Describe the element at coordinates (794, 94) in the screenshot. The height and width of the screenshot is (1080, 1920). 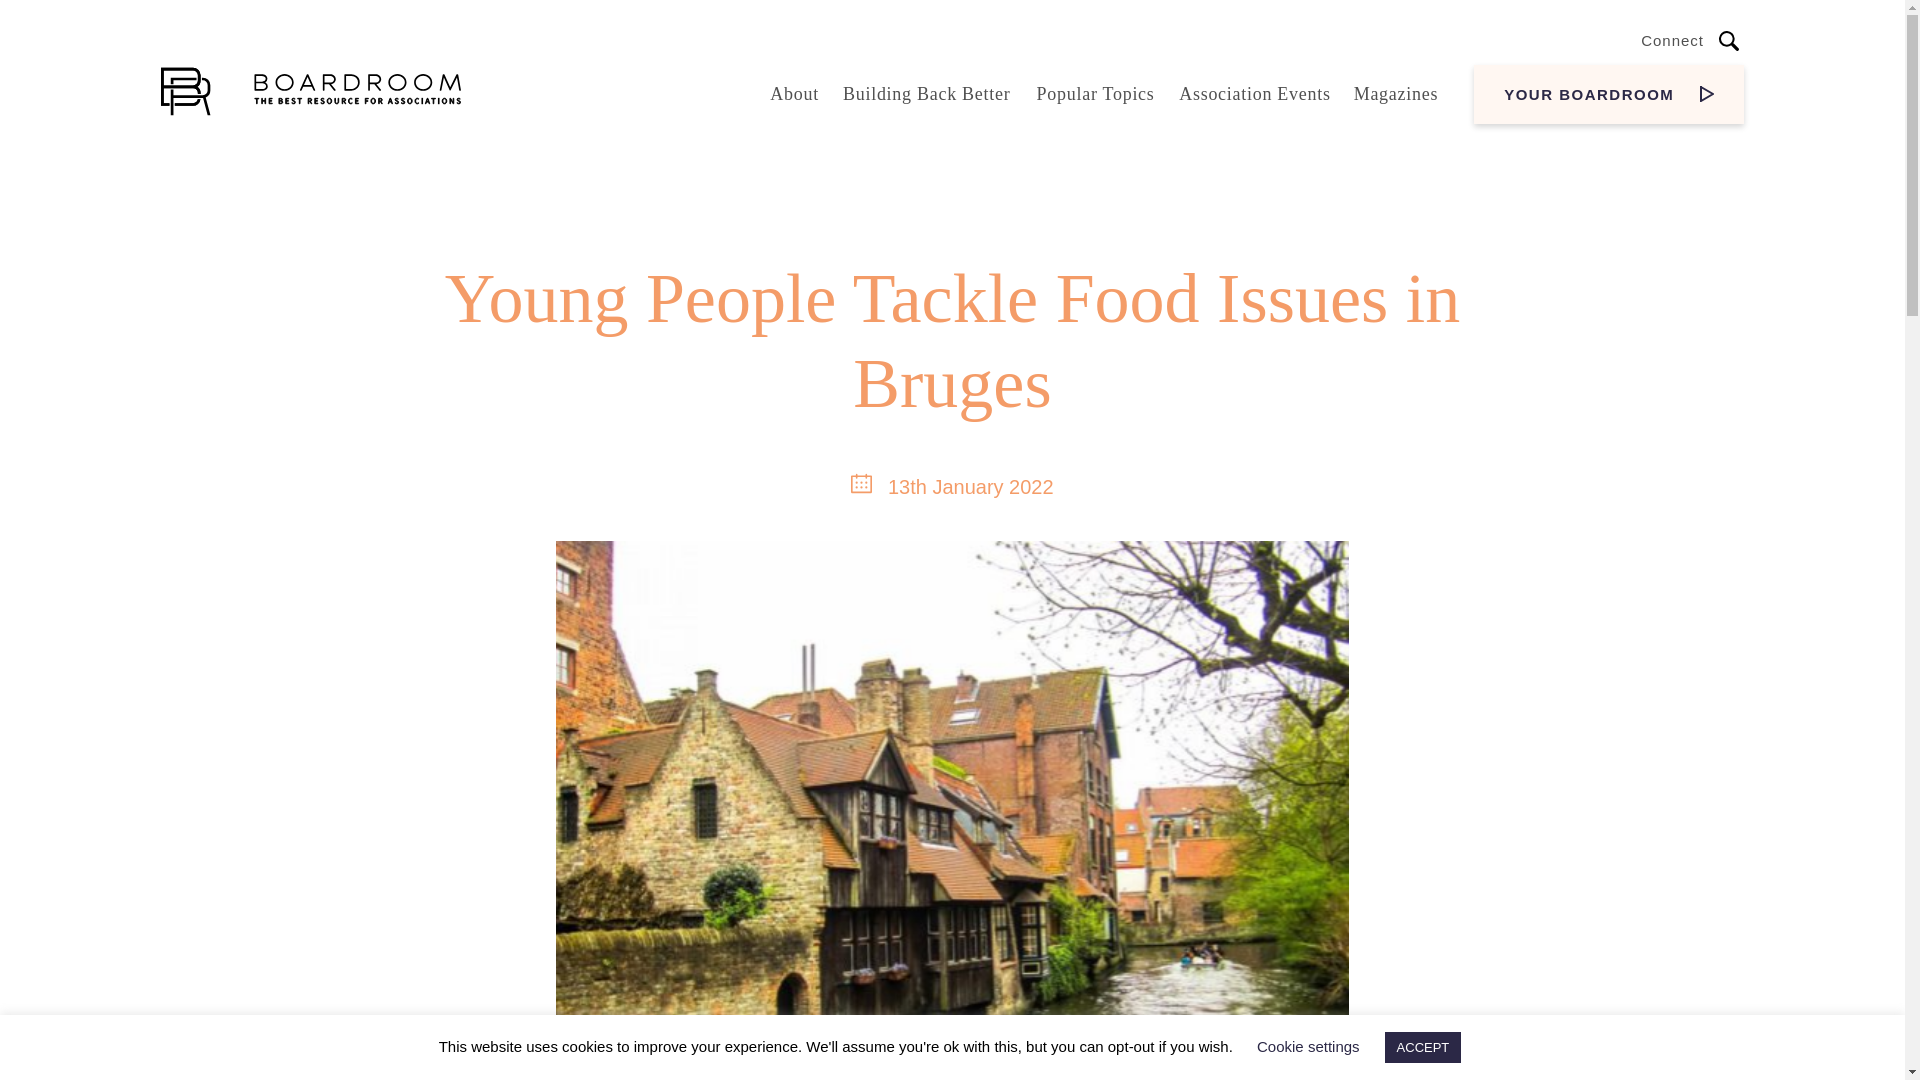
I see `About` at that location.